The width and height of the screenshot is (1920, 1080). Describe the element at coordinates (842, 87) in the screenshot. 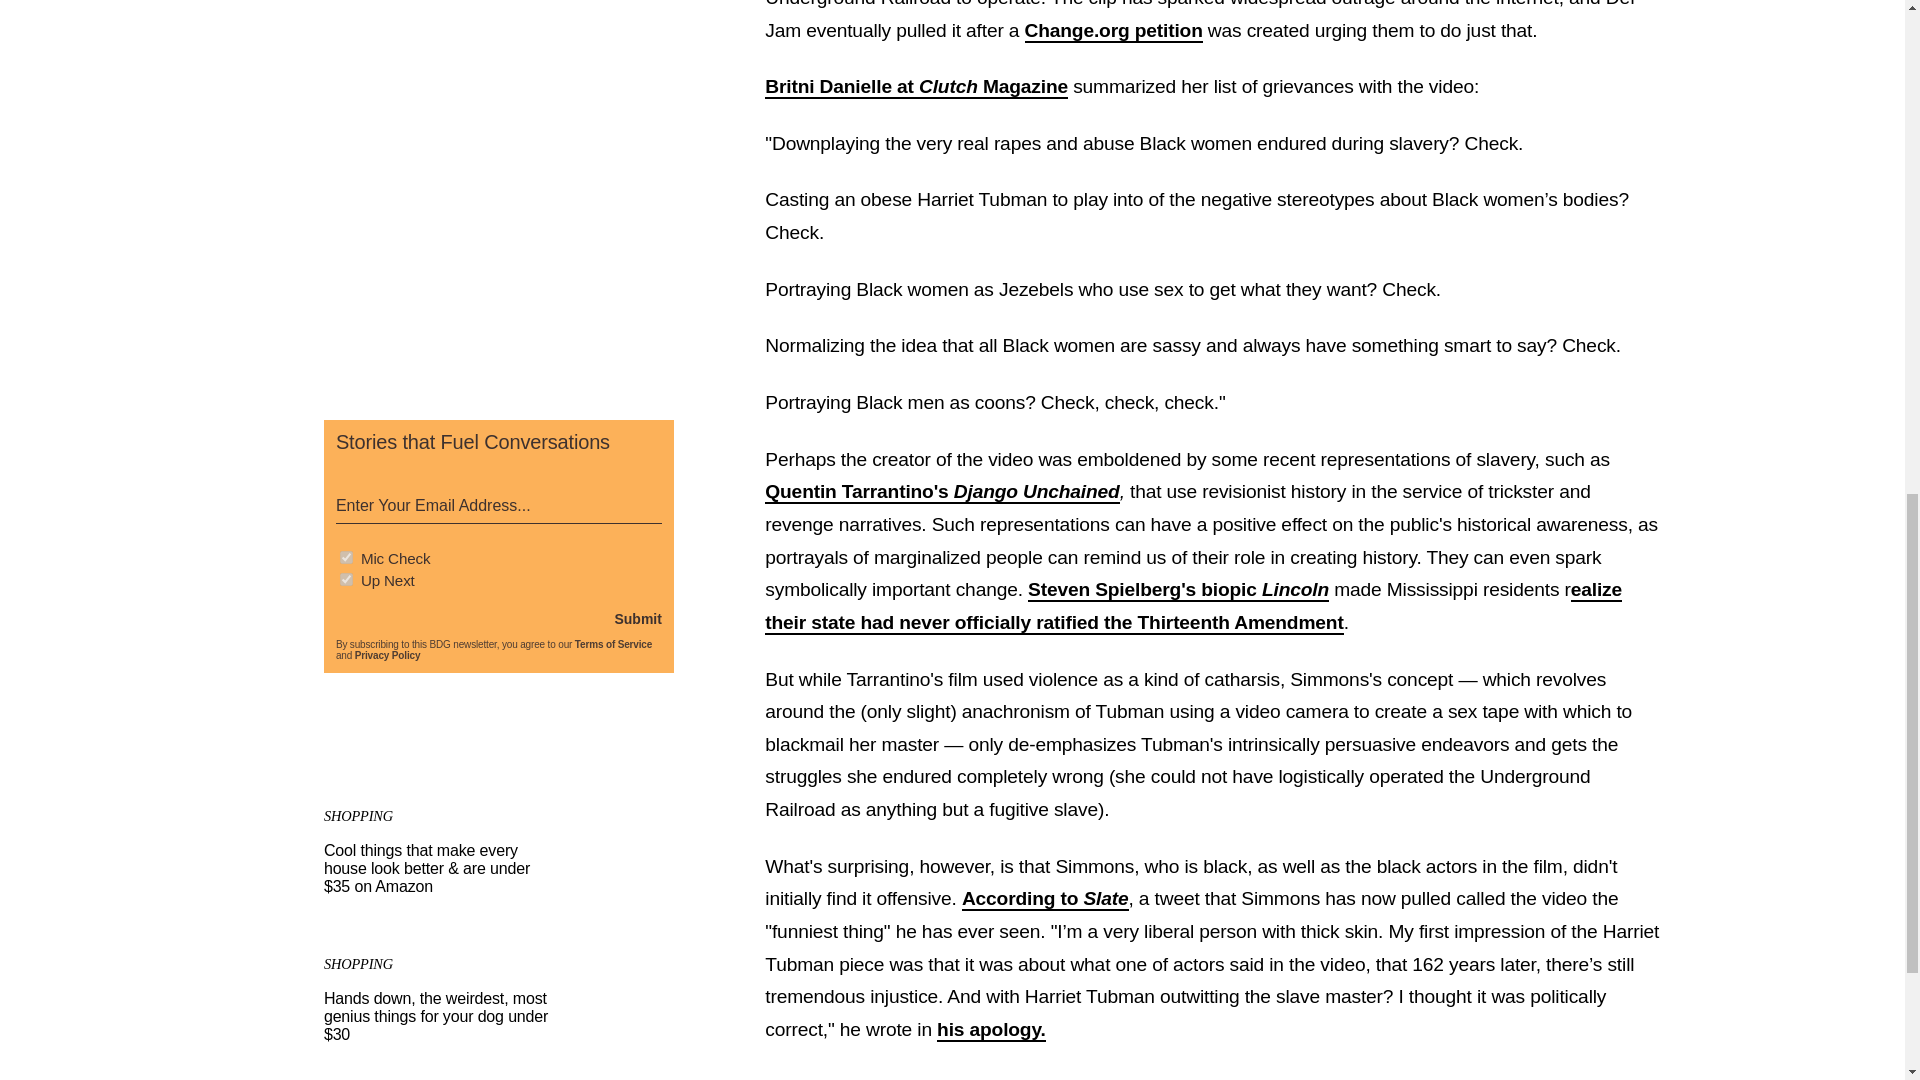

I see `Britni Danielle at` at that location.